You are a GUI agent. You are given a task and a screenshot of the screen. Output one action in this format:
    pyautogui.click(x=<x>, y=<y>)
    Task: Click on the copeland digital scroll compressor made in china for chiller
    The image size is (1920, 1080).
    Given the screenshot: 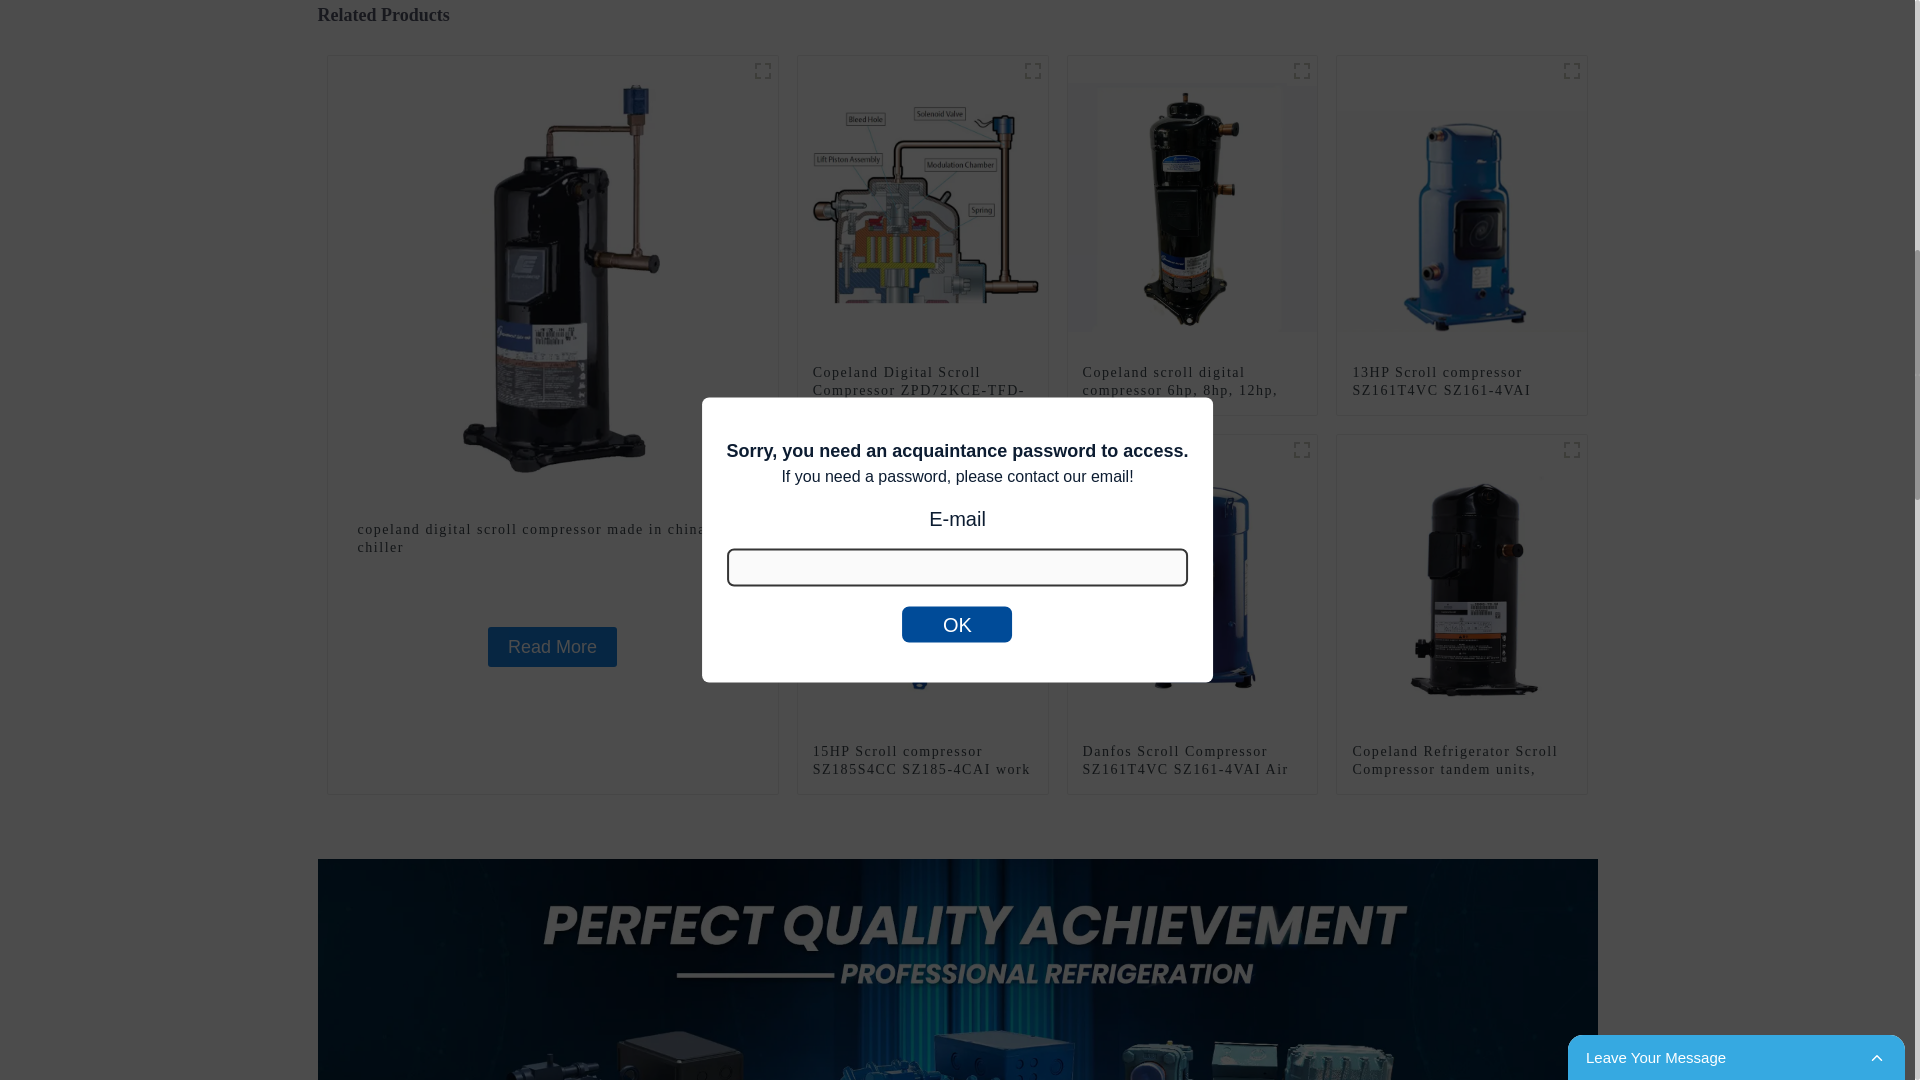 What is the action you would take?
    pyautogui.click(x=552, y=538)
    